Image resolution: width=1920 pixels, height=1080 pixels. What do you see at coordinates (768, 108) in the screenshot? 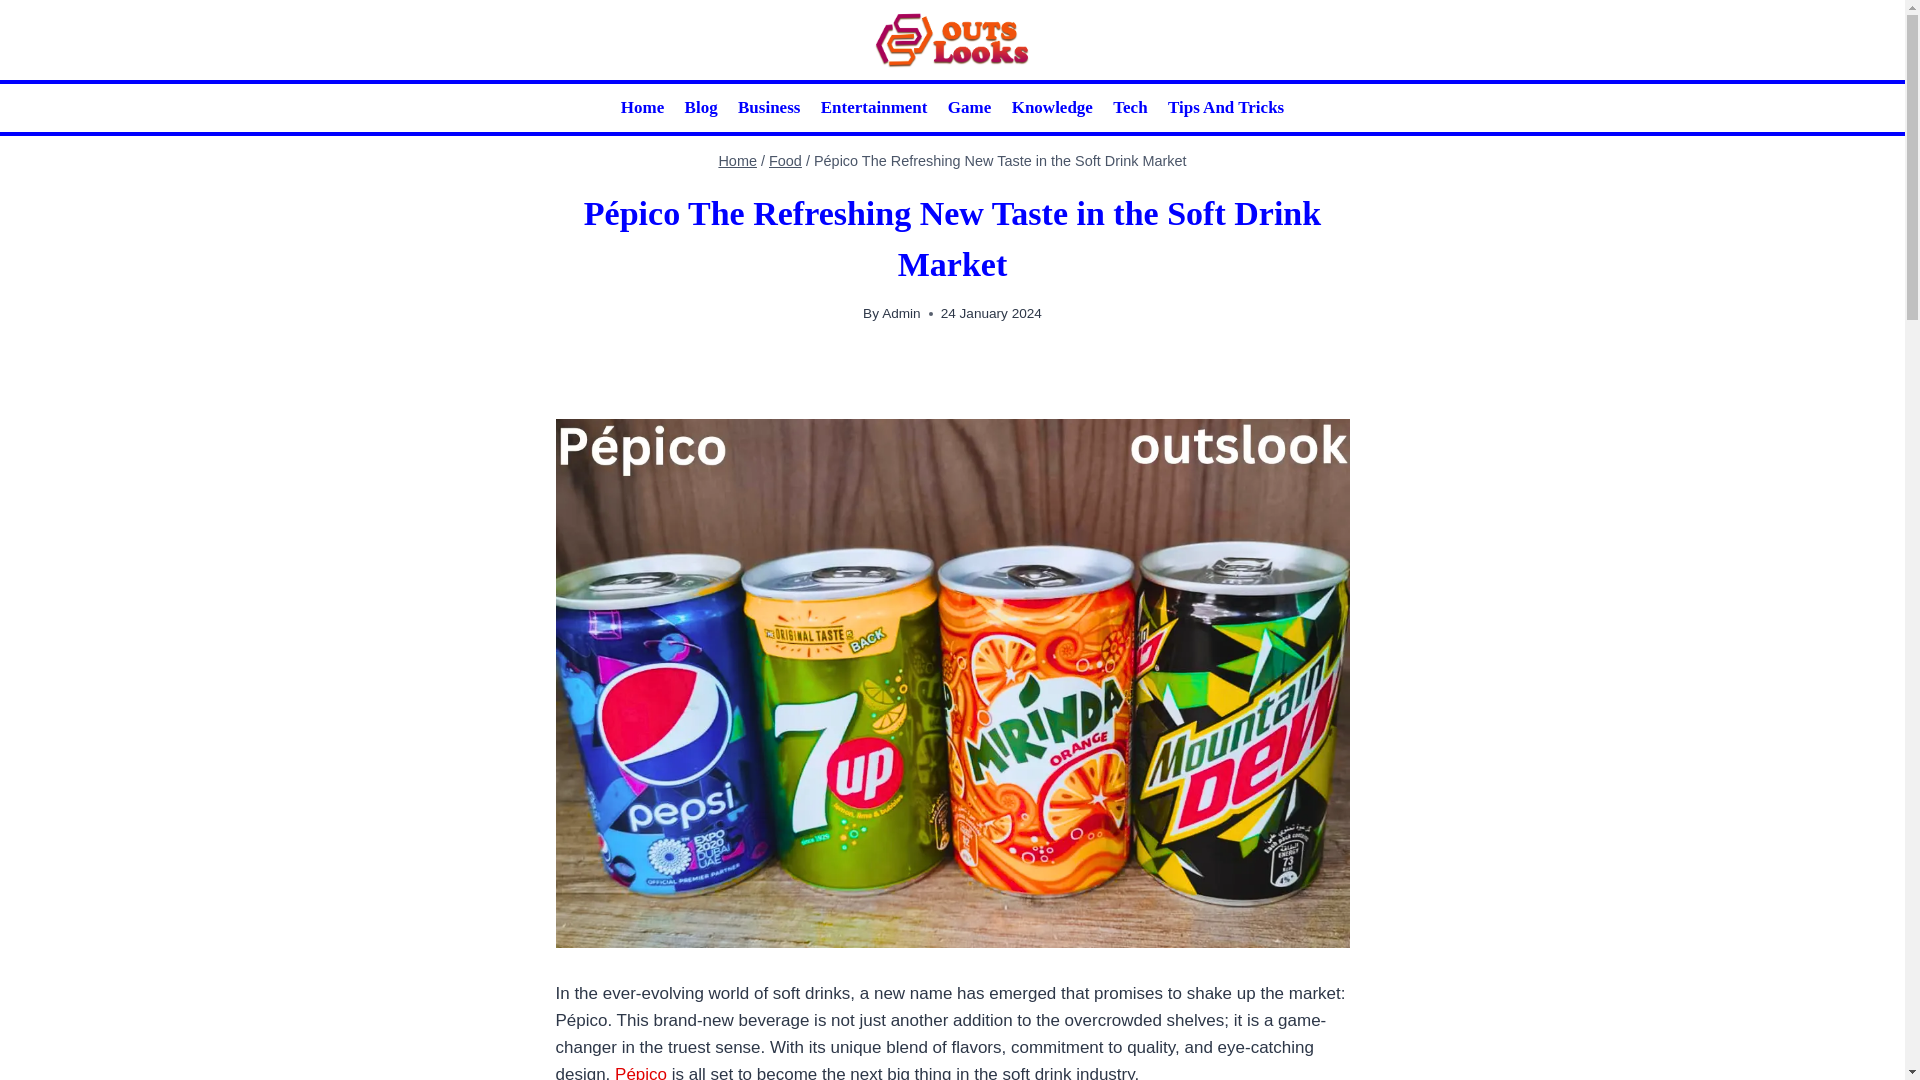
I see `Business` at bounding box center [768, 108].